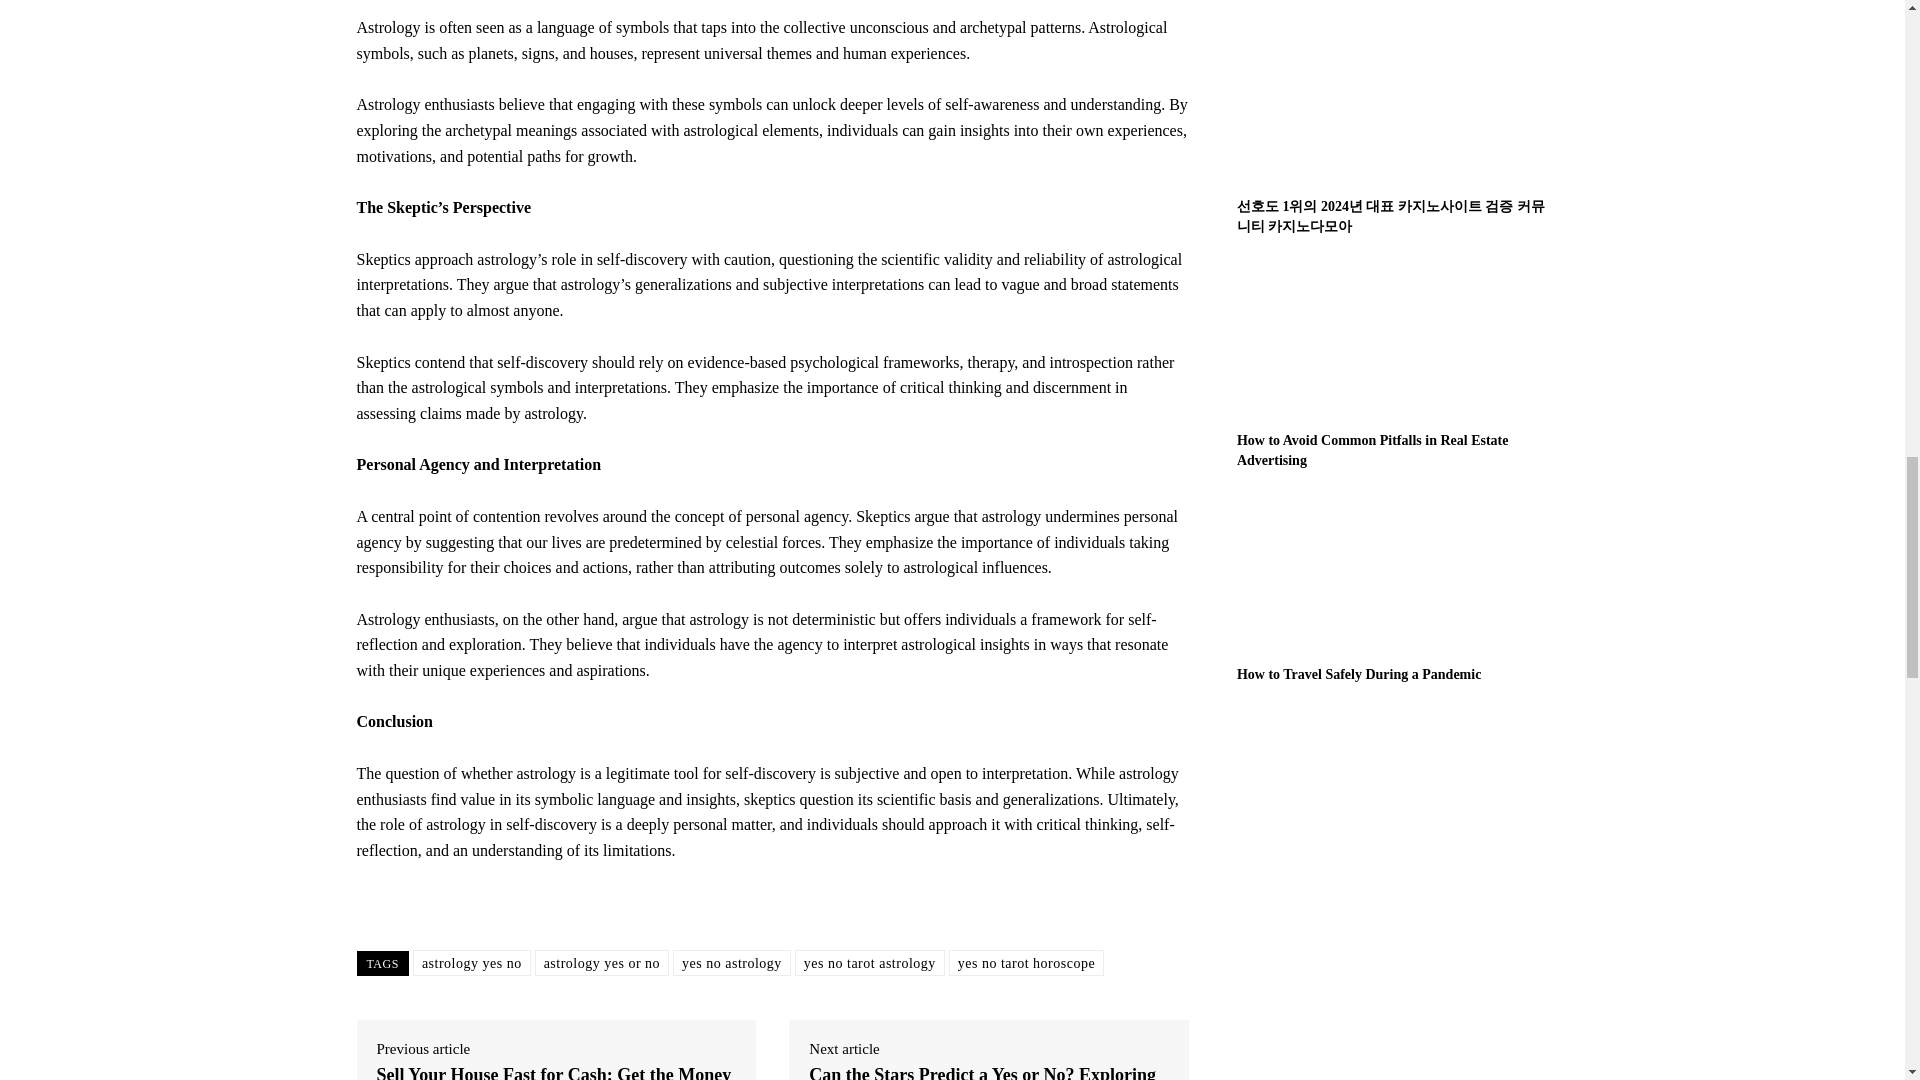  Describe the element at coordinates (602, 963) in the screenshot. I see `astrology yes or no` at that location.